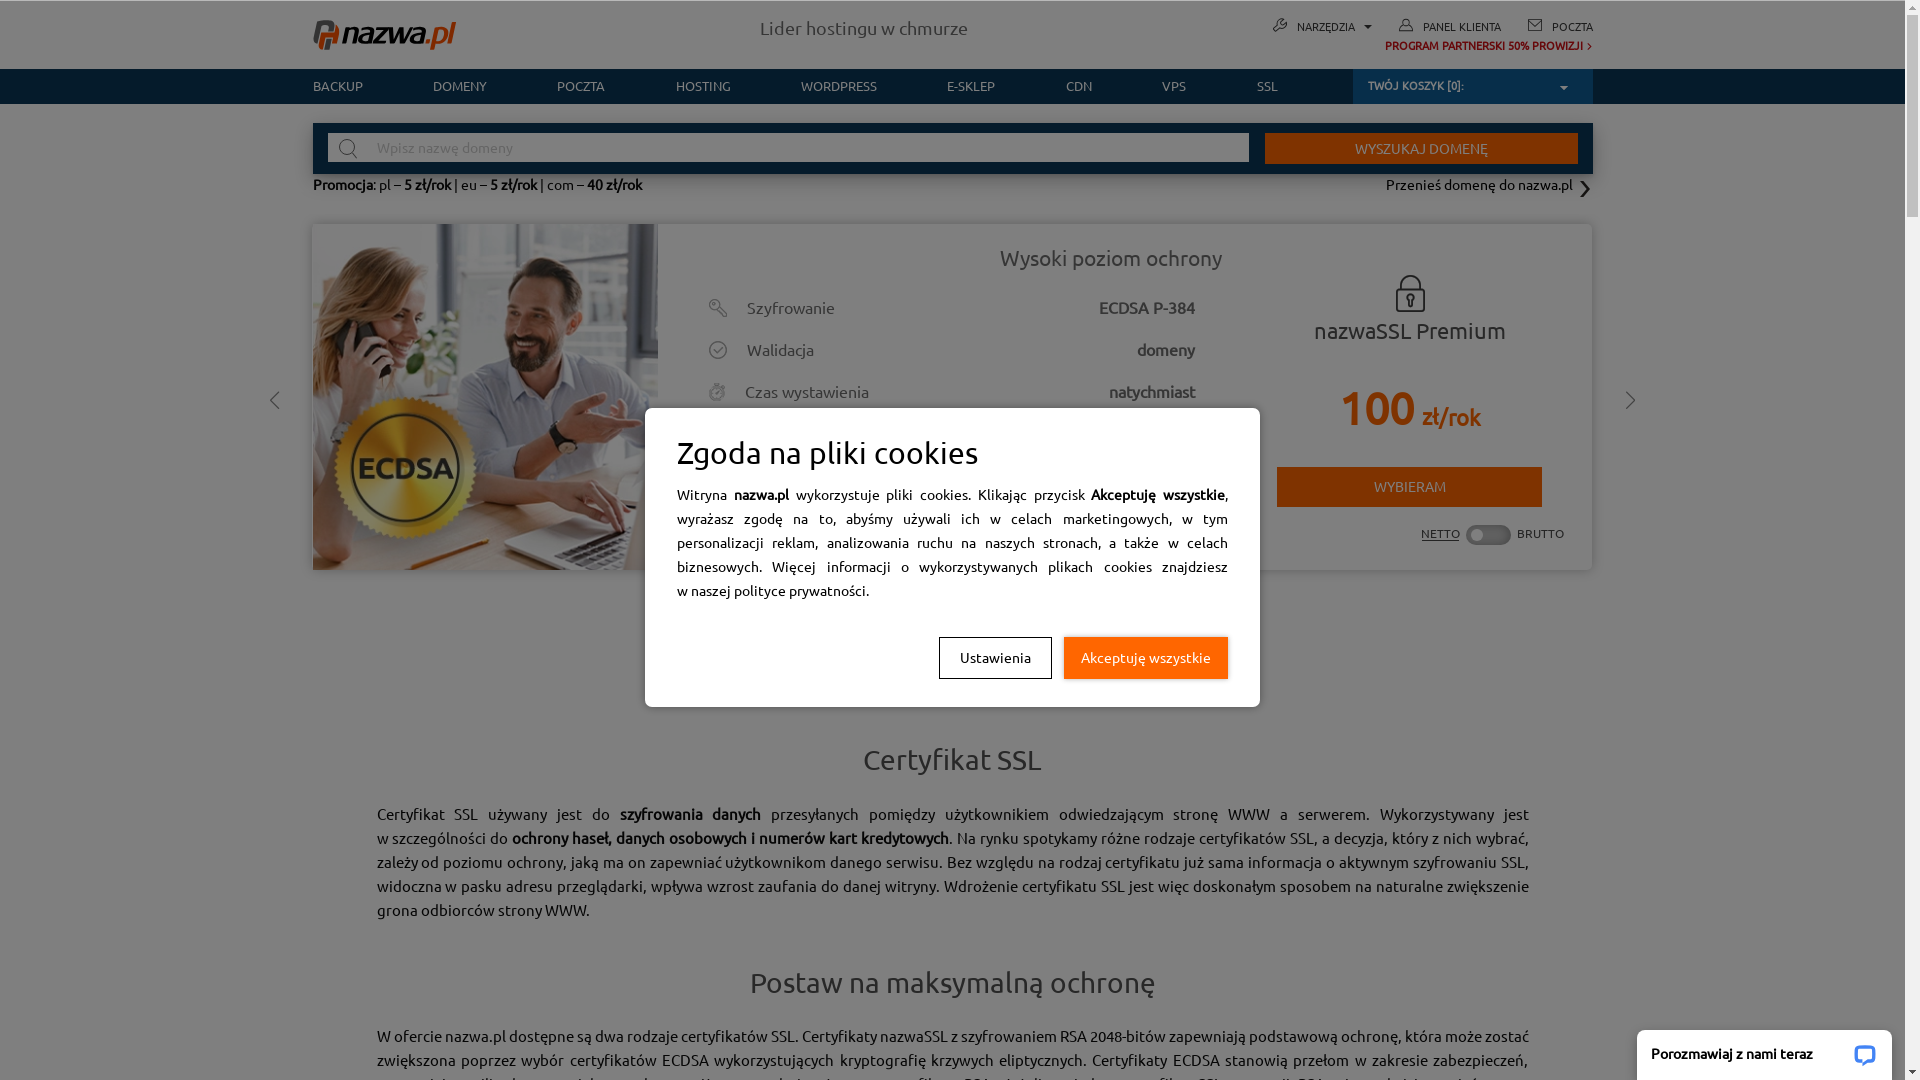 Image resolution: width=1920 pixels, height=1080 pixels. What do you see at coordinates (1187, 477) in the screenshot?
I see `znaczek potwierdzenia` at bounding box center [1187, 477].